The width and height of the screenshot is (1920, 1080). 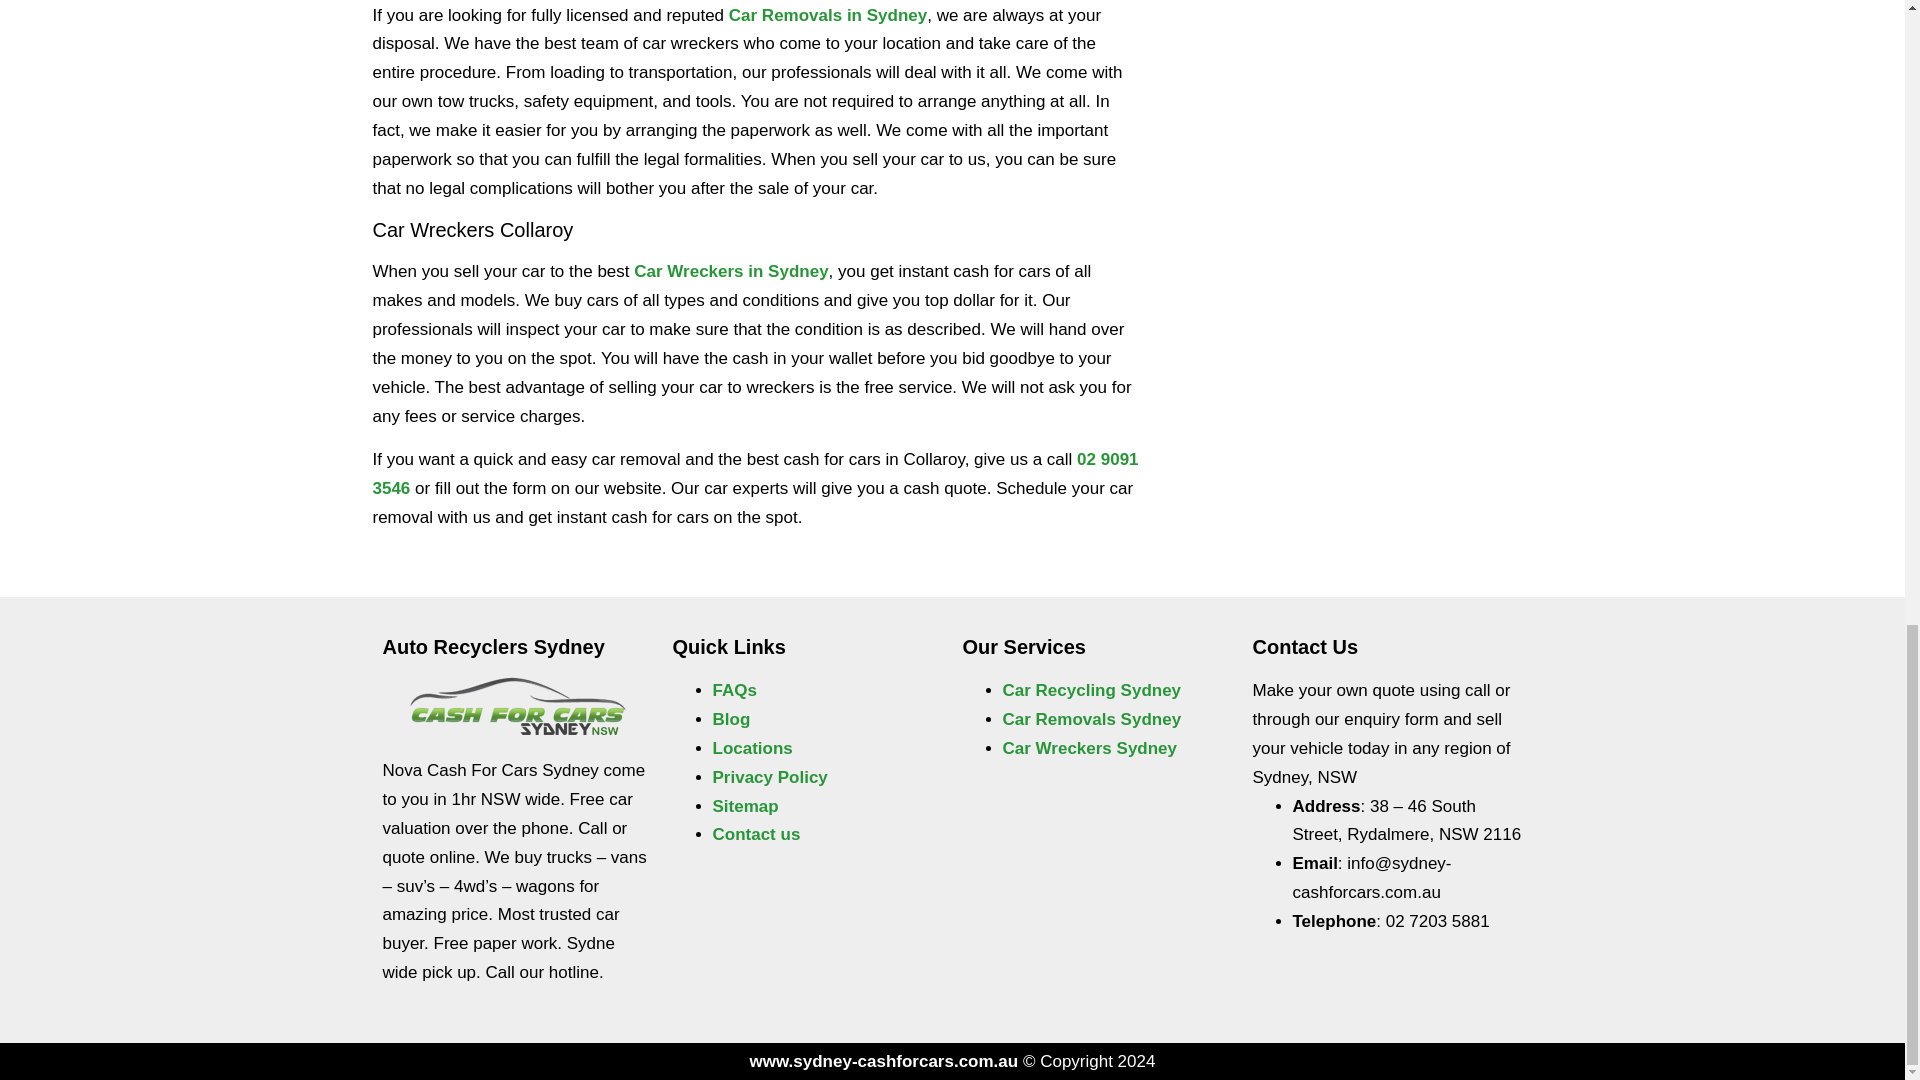 What do you see at coordinates (755, 474) in the screenshot?
I see `02 9091 3546` at bounding box center [755, 474].